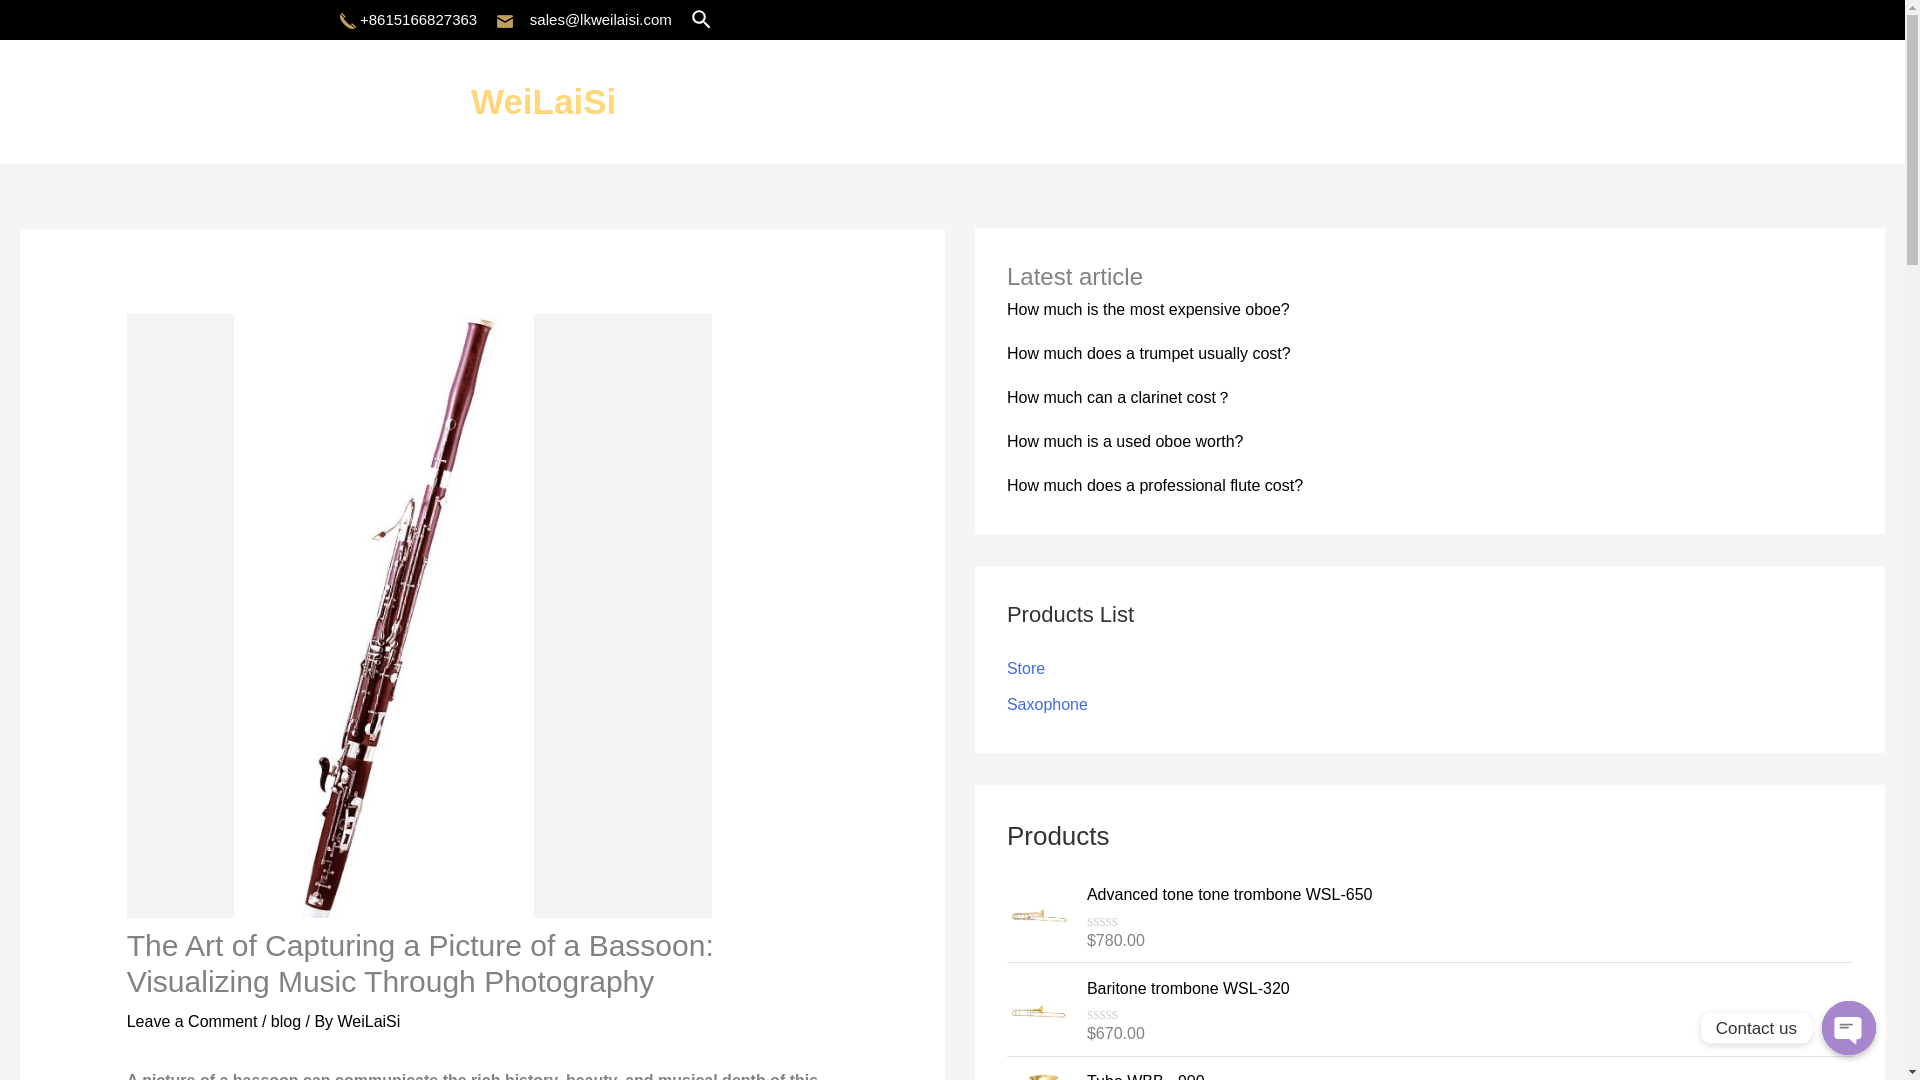 This screenshot has height=1080, width=1920. I want to click on How much does a professional flute cost?, so click(1154, 485).